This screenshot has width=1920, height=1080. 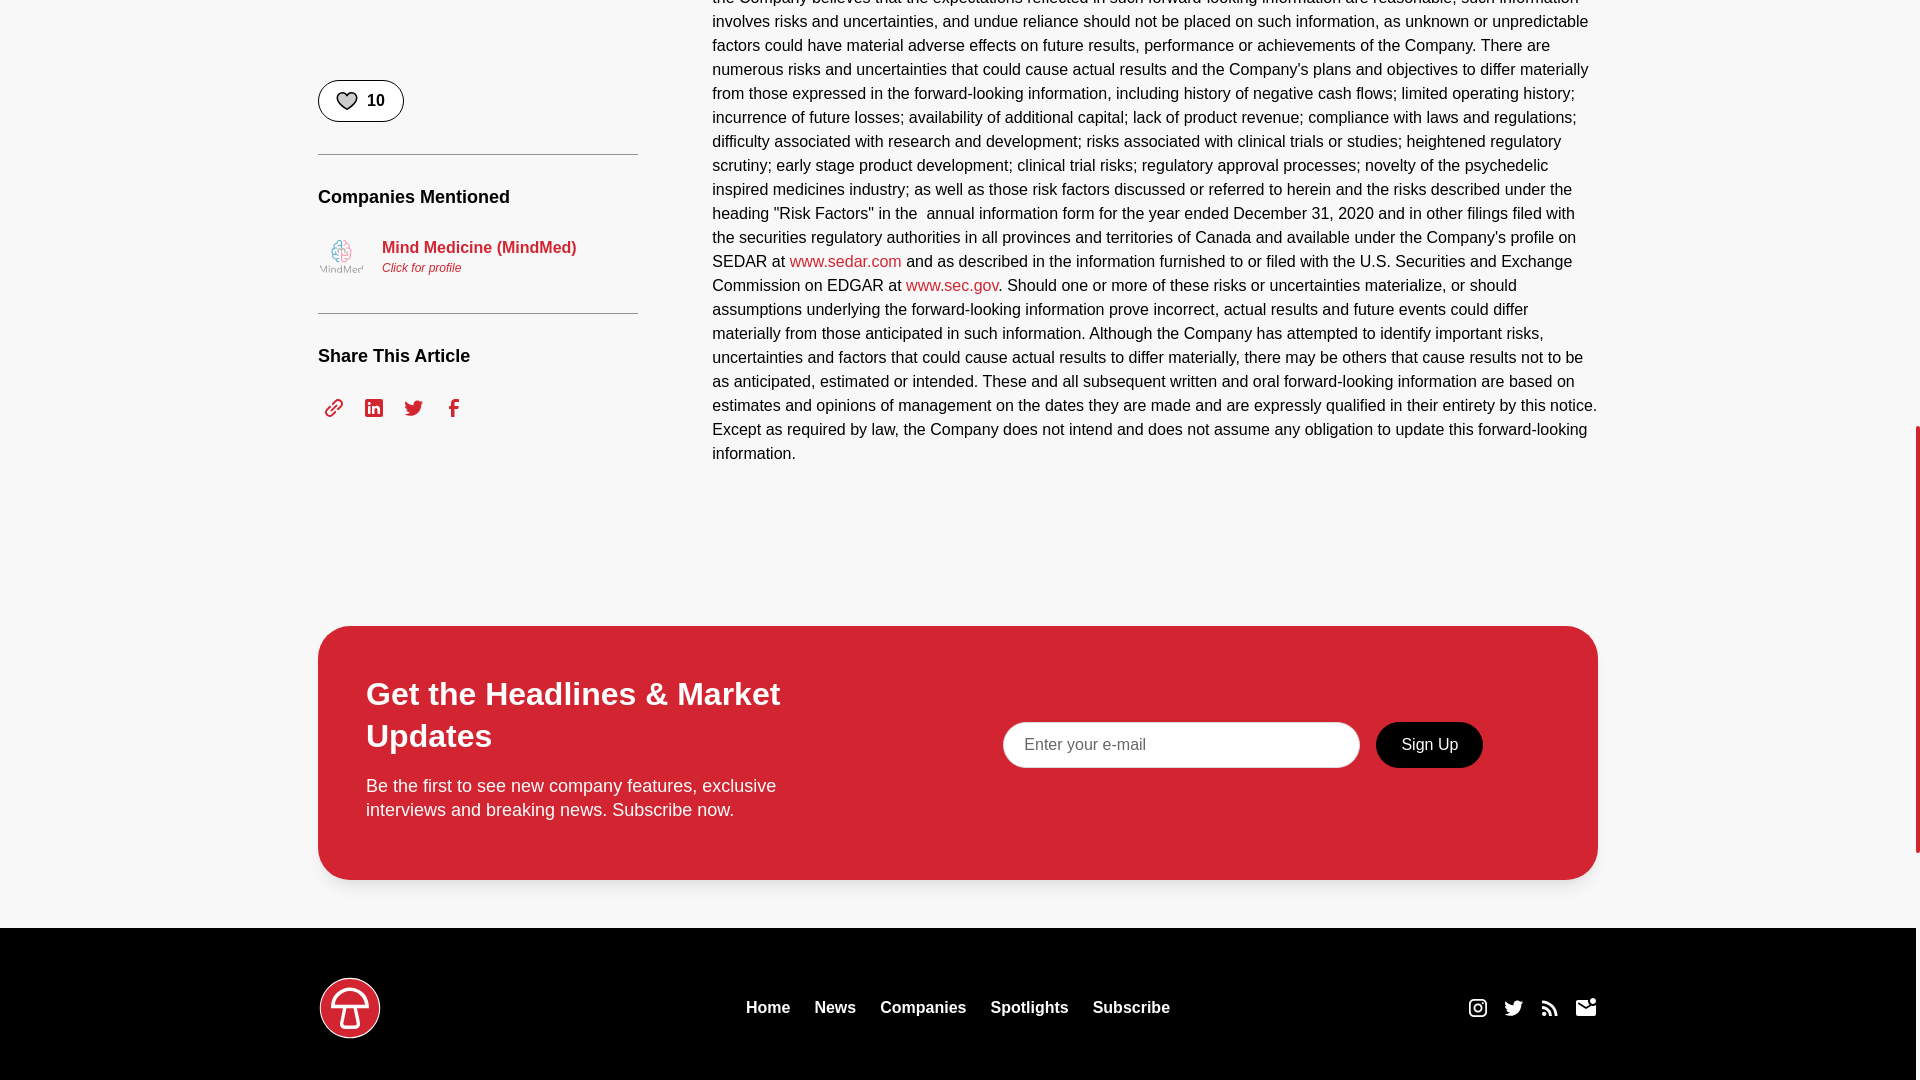 What do you see at coordinates (1478, 1007) in the screenshot?
I see `Instagram` at bounding box center [1478, 1007].